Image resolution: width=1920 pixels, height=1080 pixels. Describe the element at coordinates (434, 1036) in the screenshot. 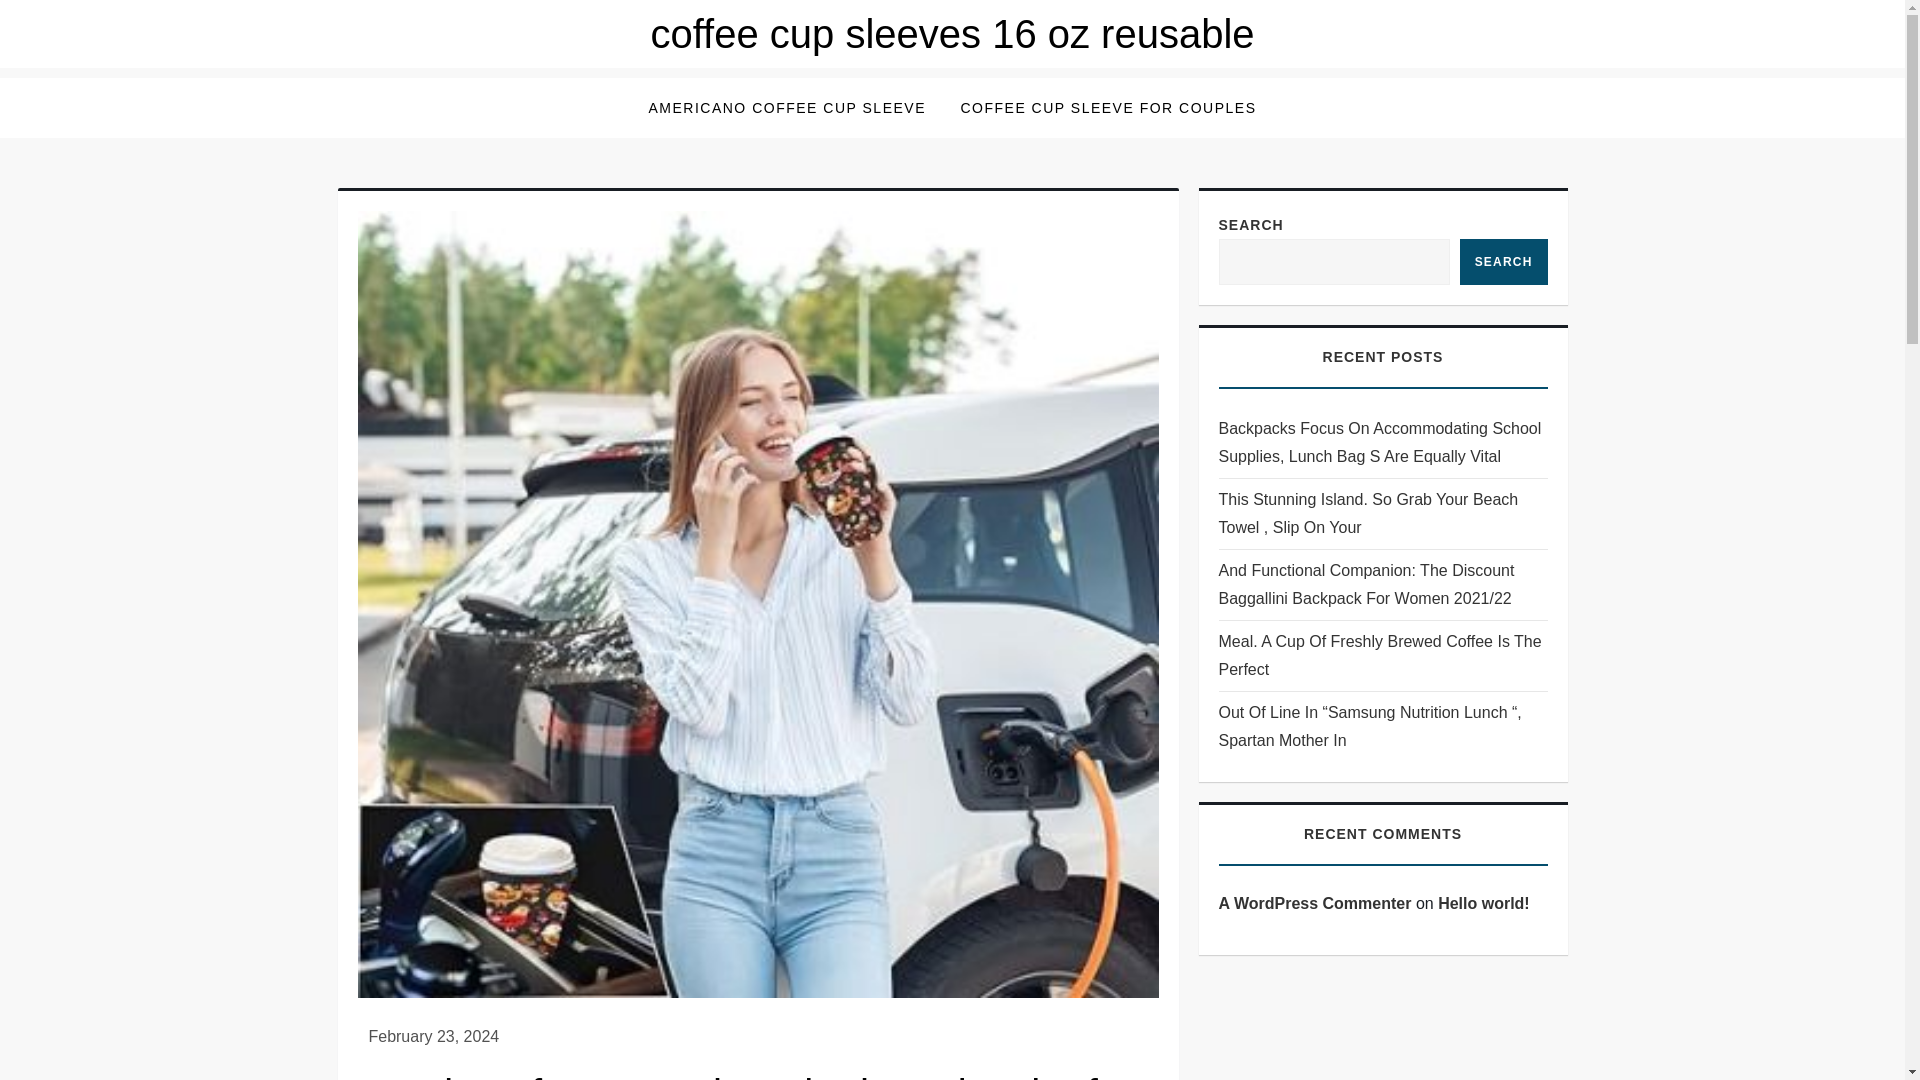

I see `February 23, 2024` at that location.